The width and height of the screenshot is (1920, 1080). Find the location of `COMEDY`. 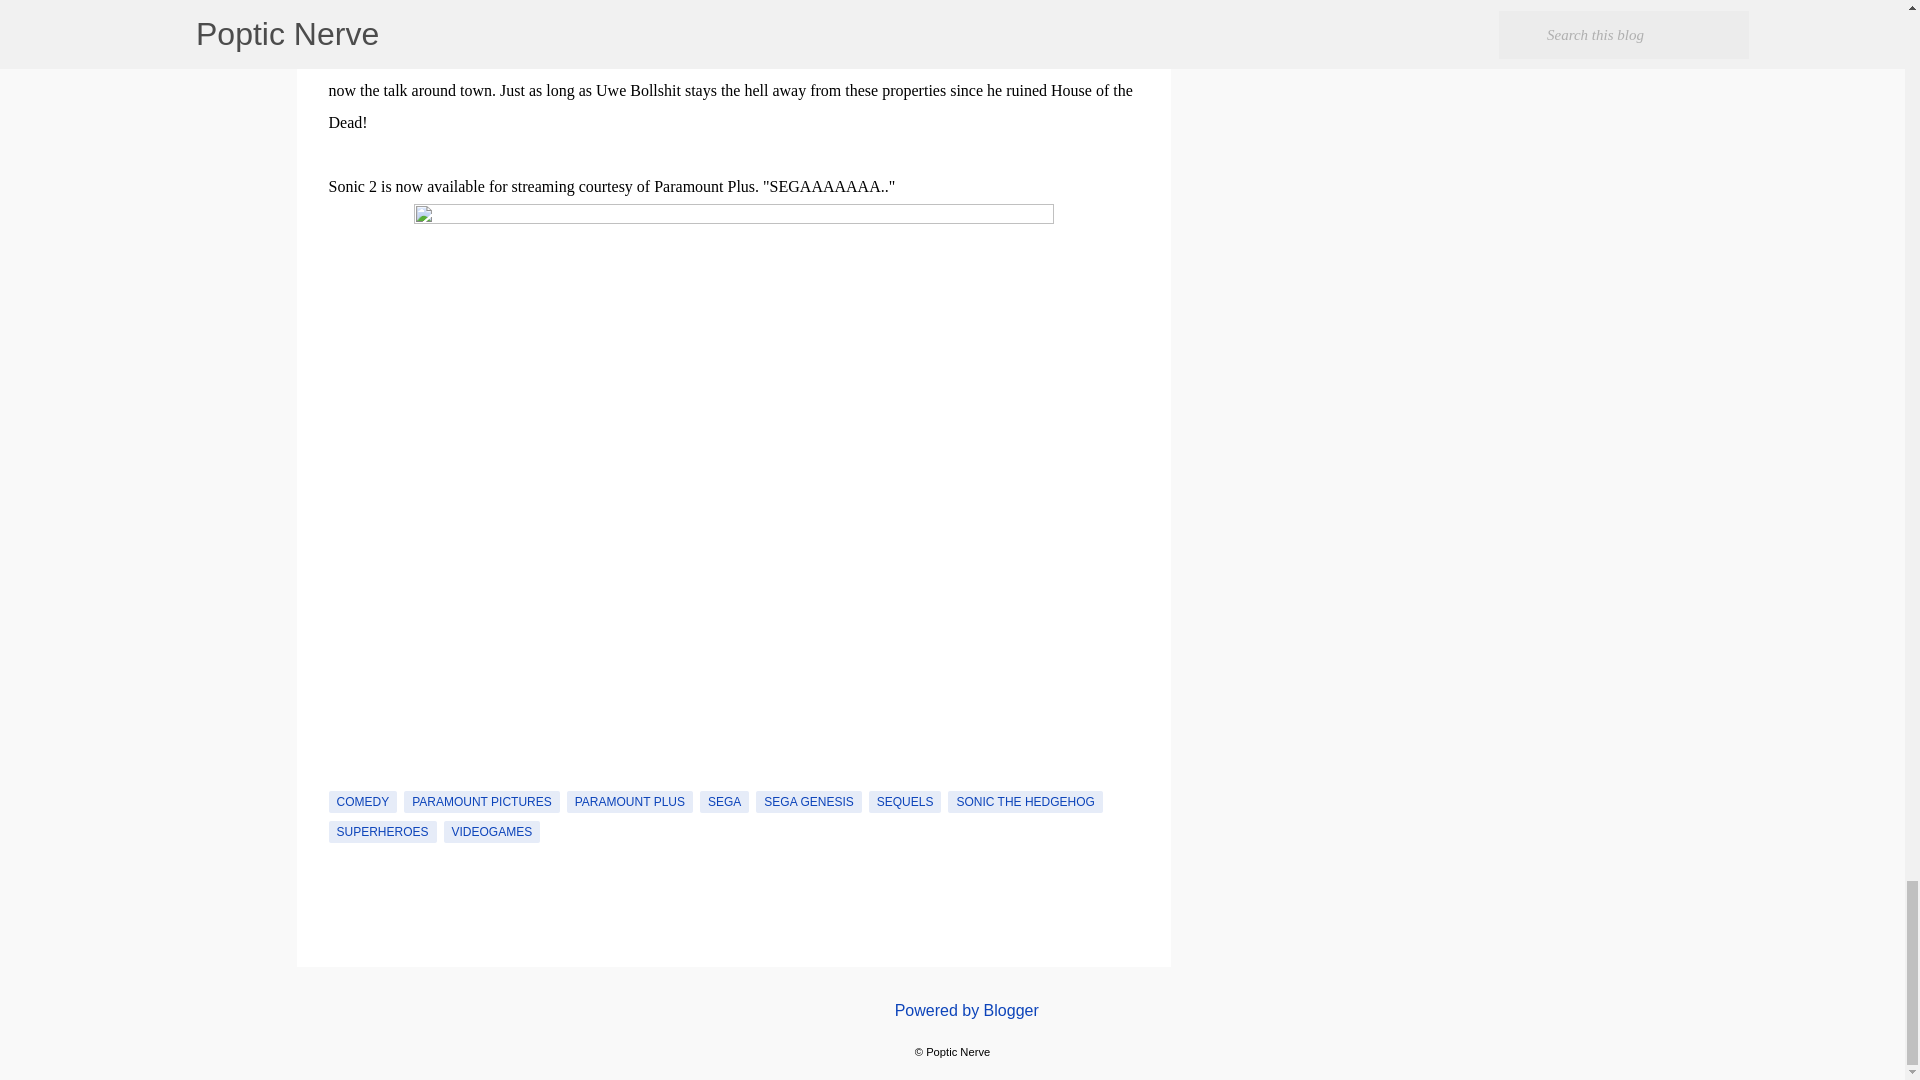

COMEDY is located at coordinates (362, 802).